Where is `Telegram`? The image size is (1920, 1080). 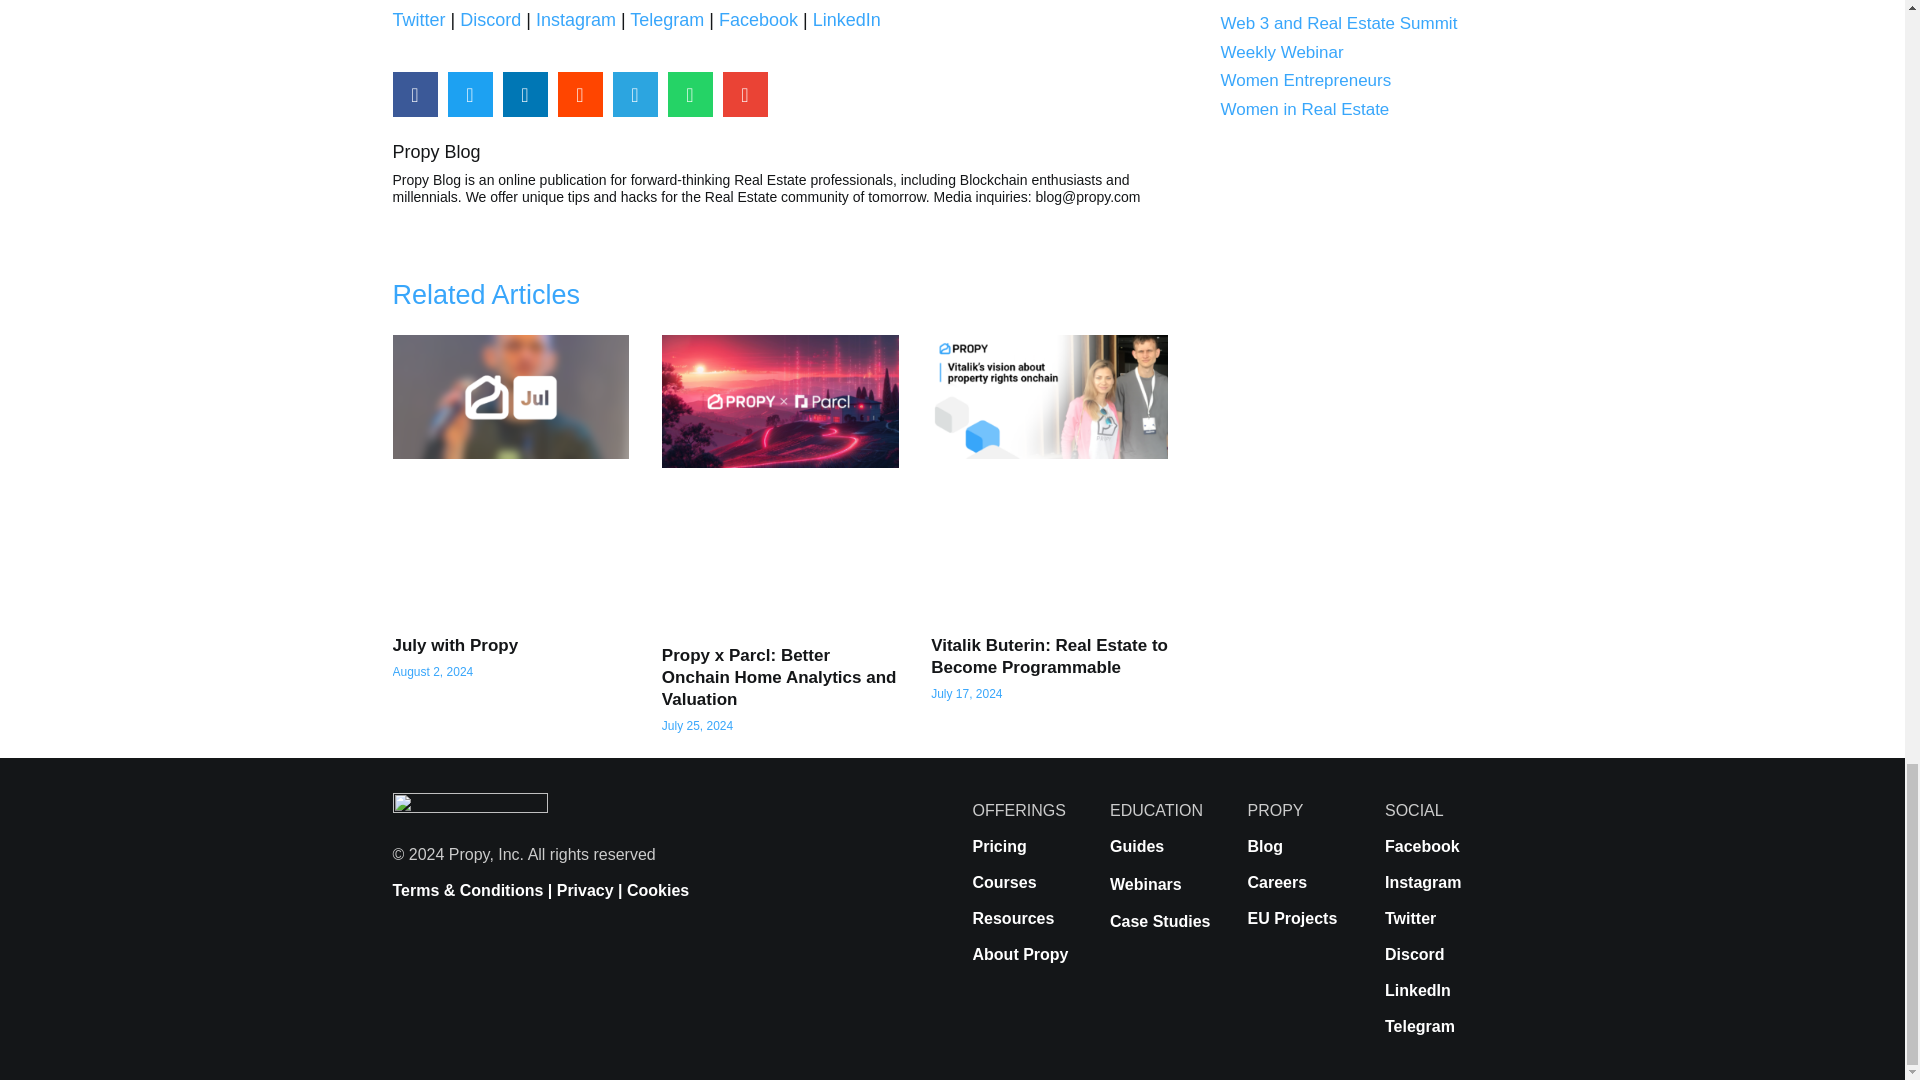
Telegram is located at coordinates (666, 20).